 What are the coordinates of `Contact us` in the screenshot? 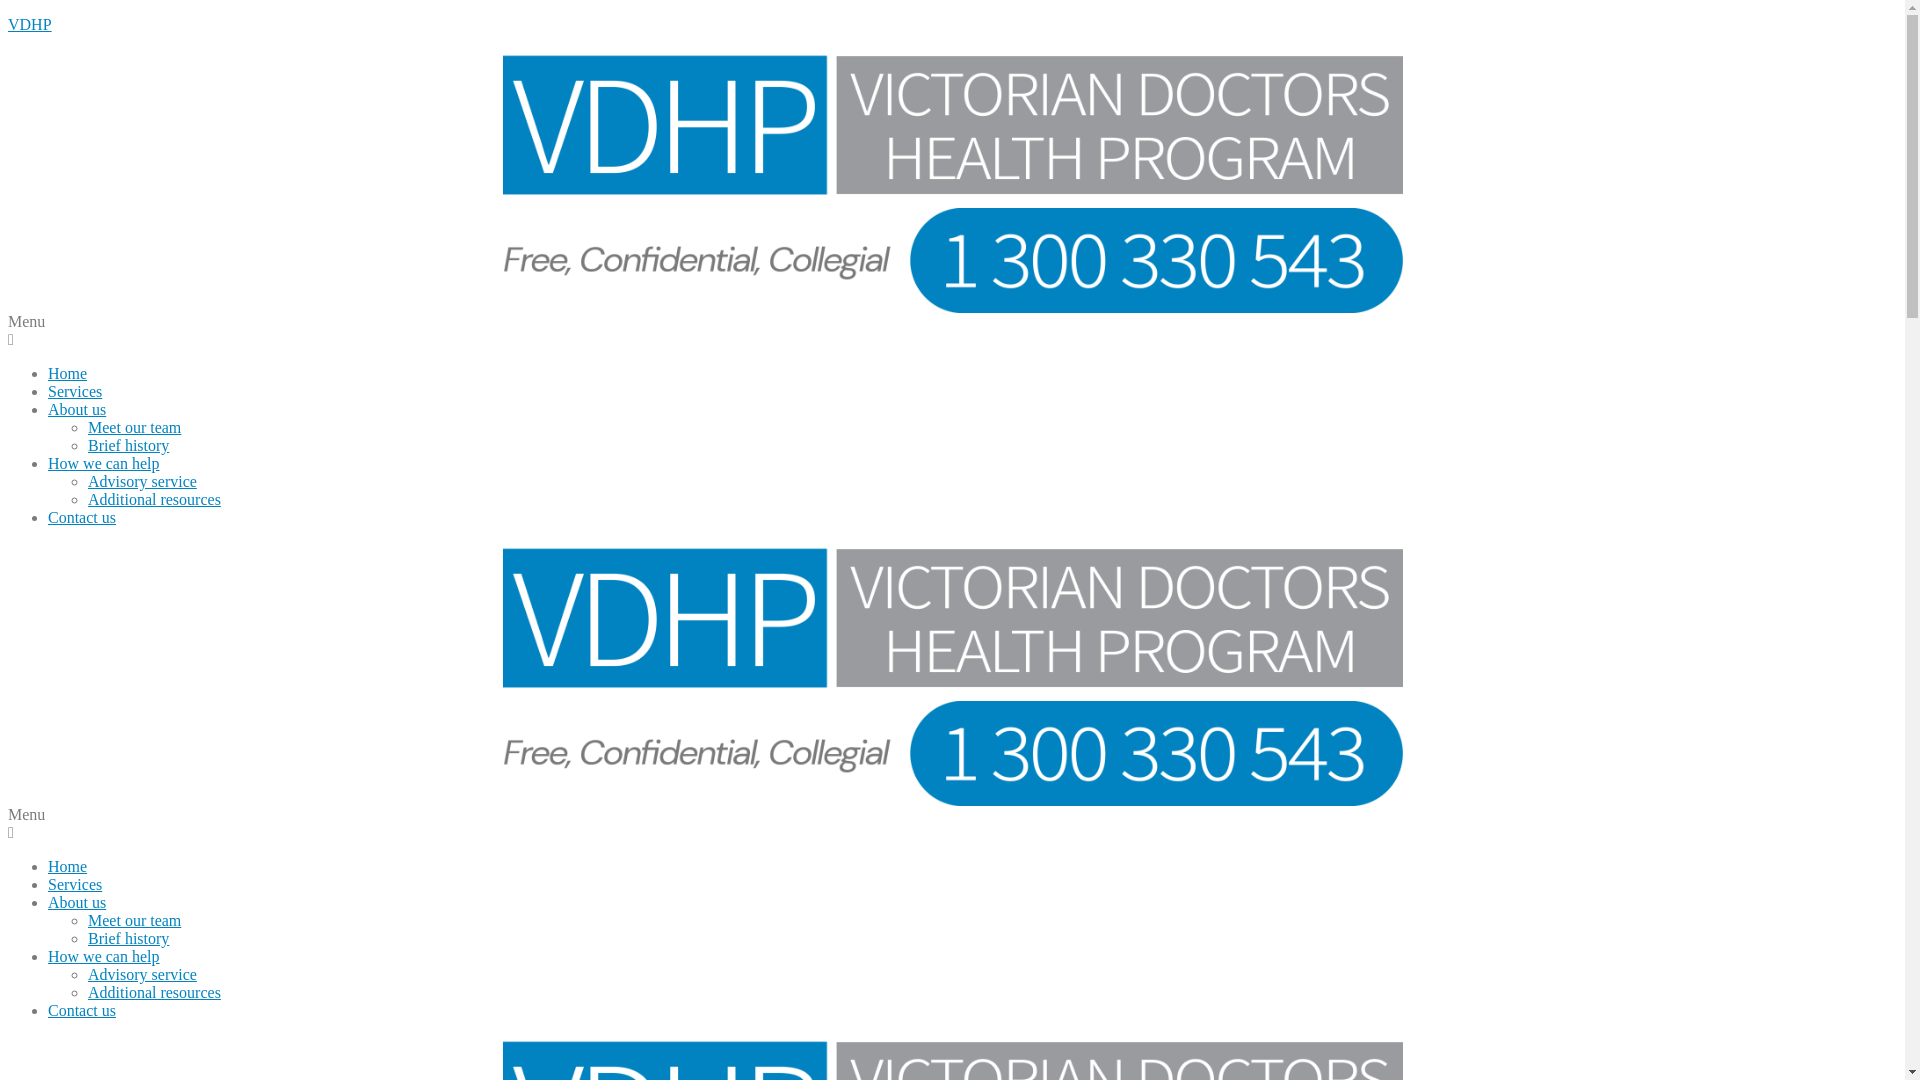 It's located at (82, 517).